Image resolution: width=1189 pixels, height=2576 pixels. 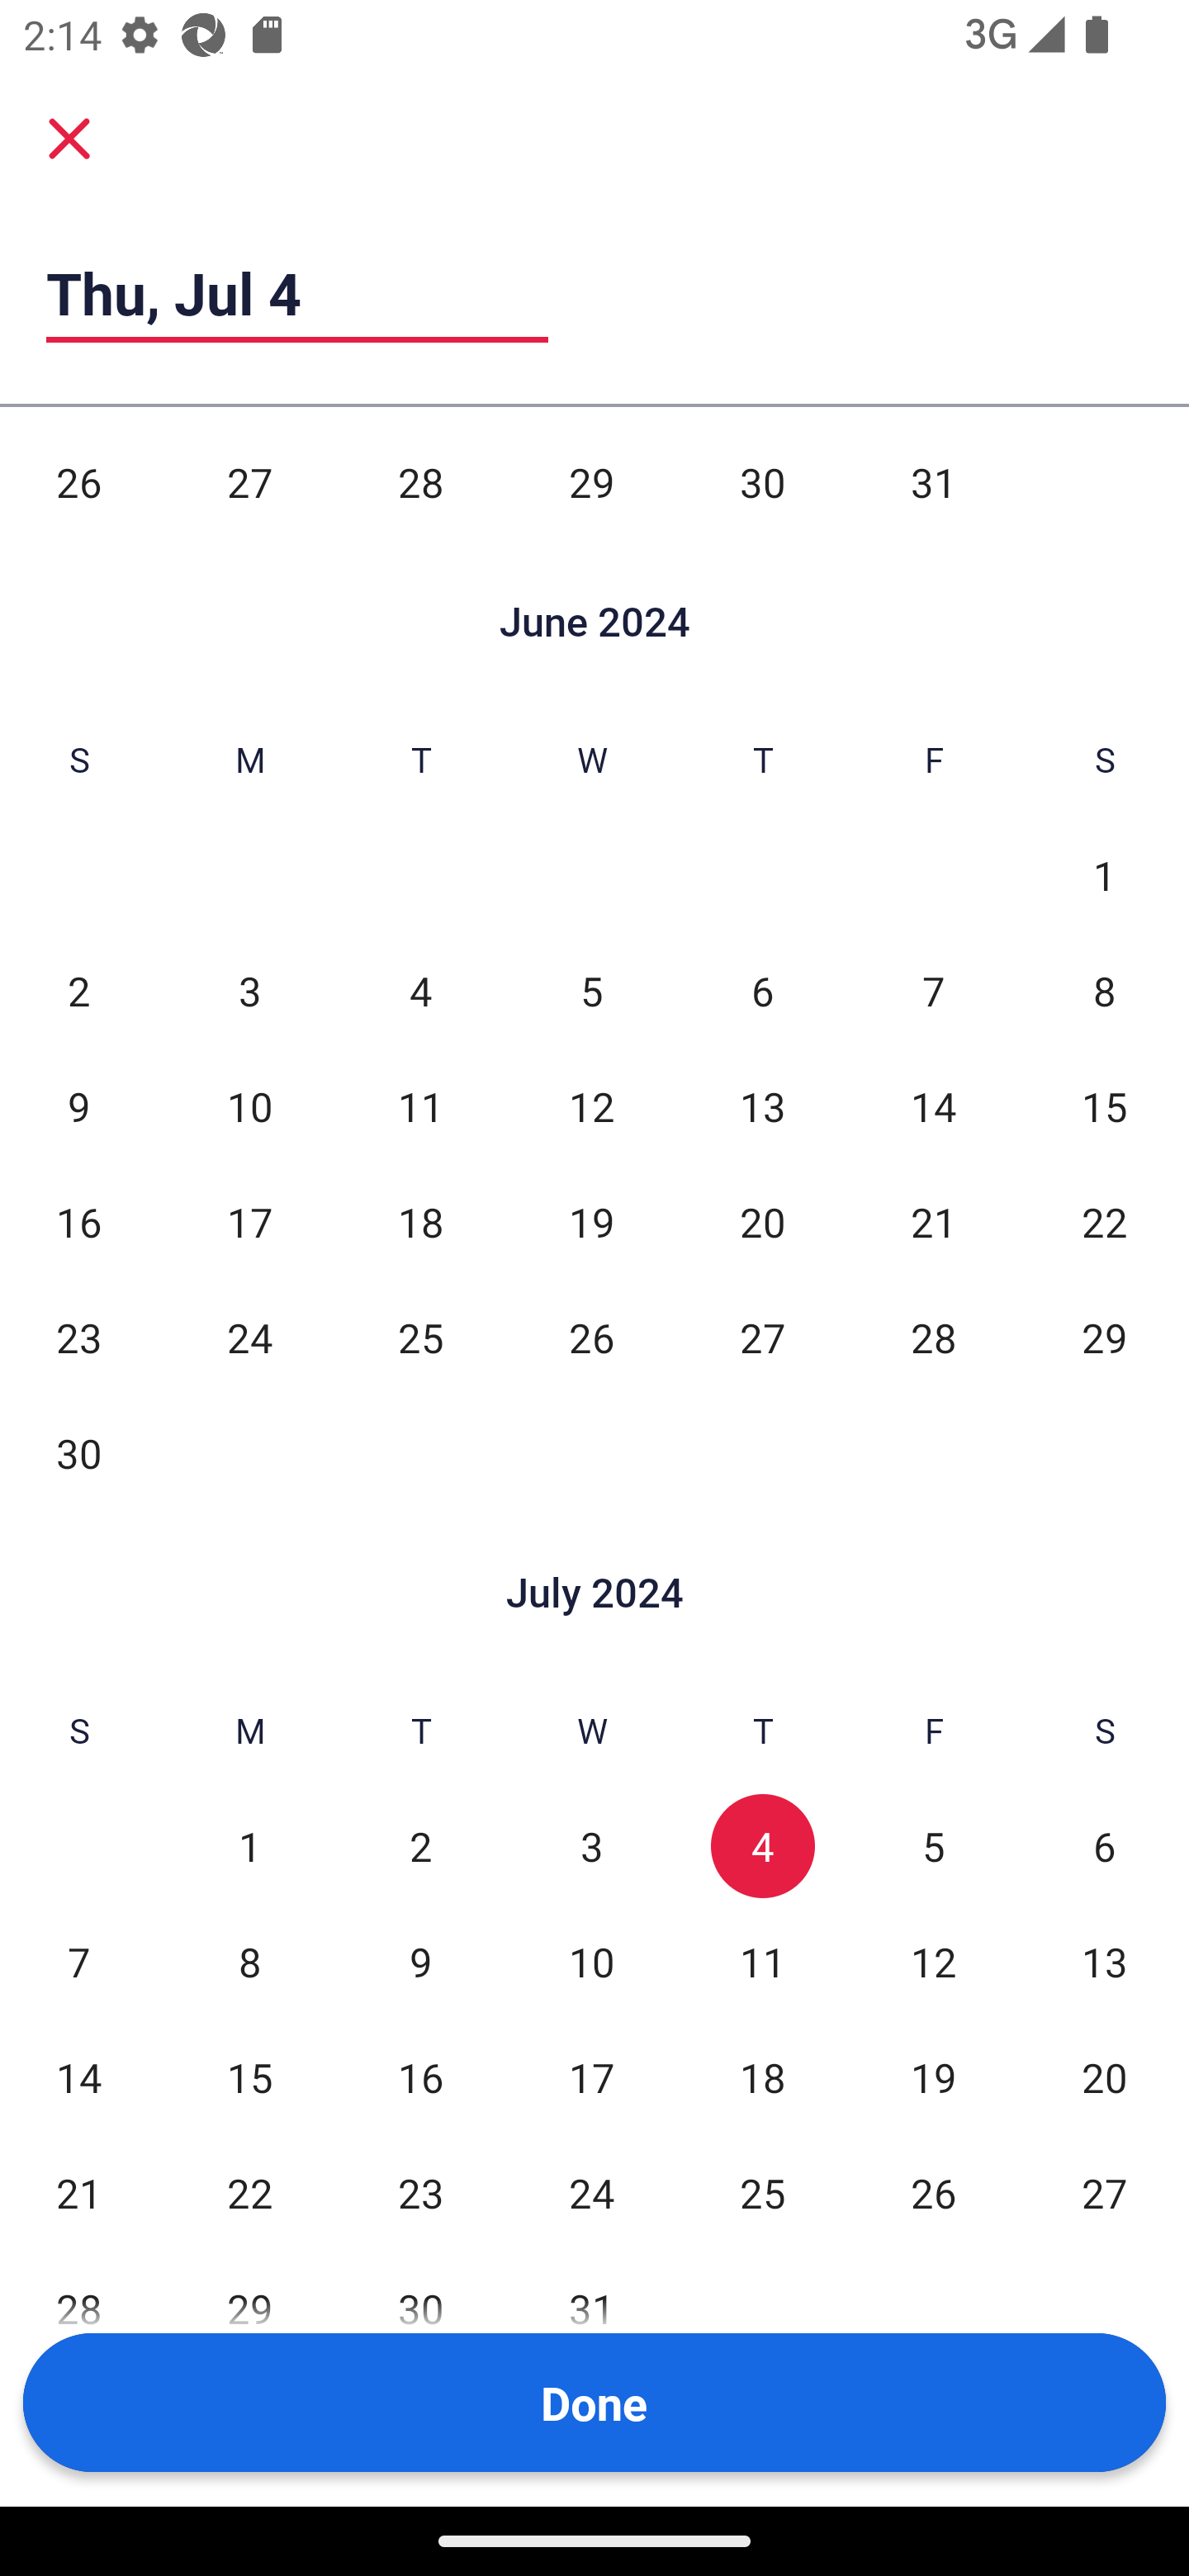 I want to click on Thu, Jul 4, so click(x=297, y=293).